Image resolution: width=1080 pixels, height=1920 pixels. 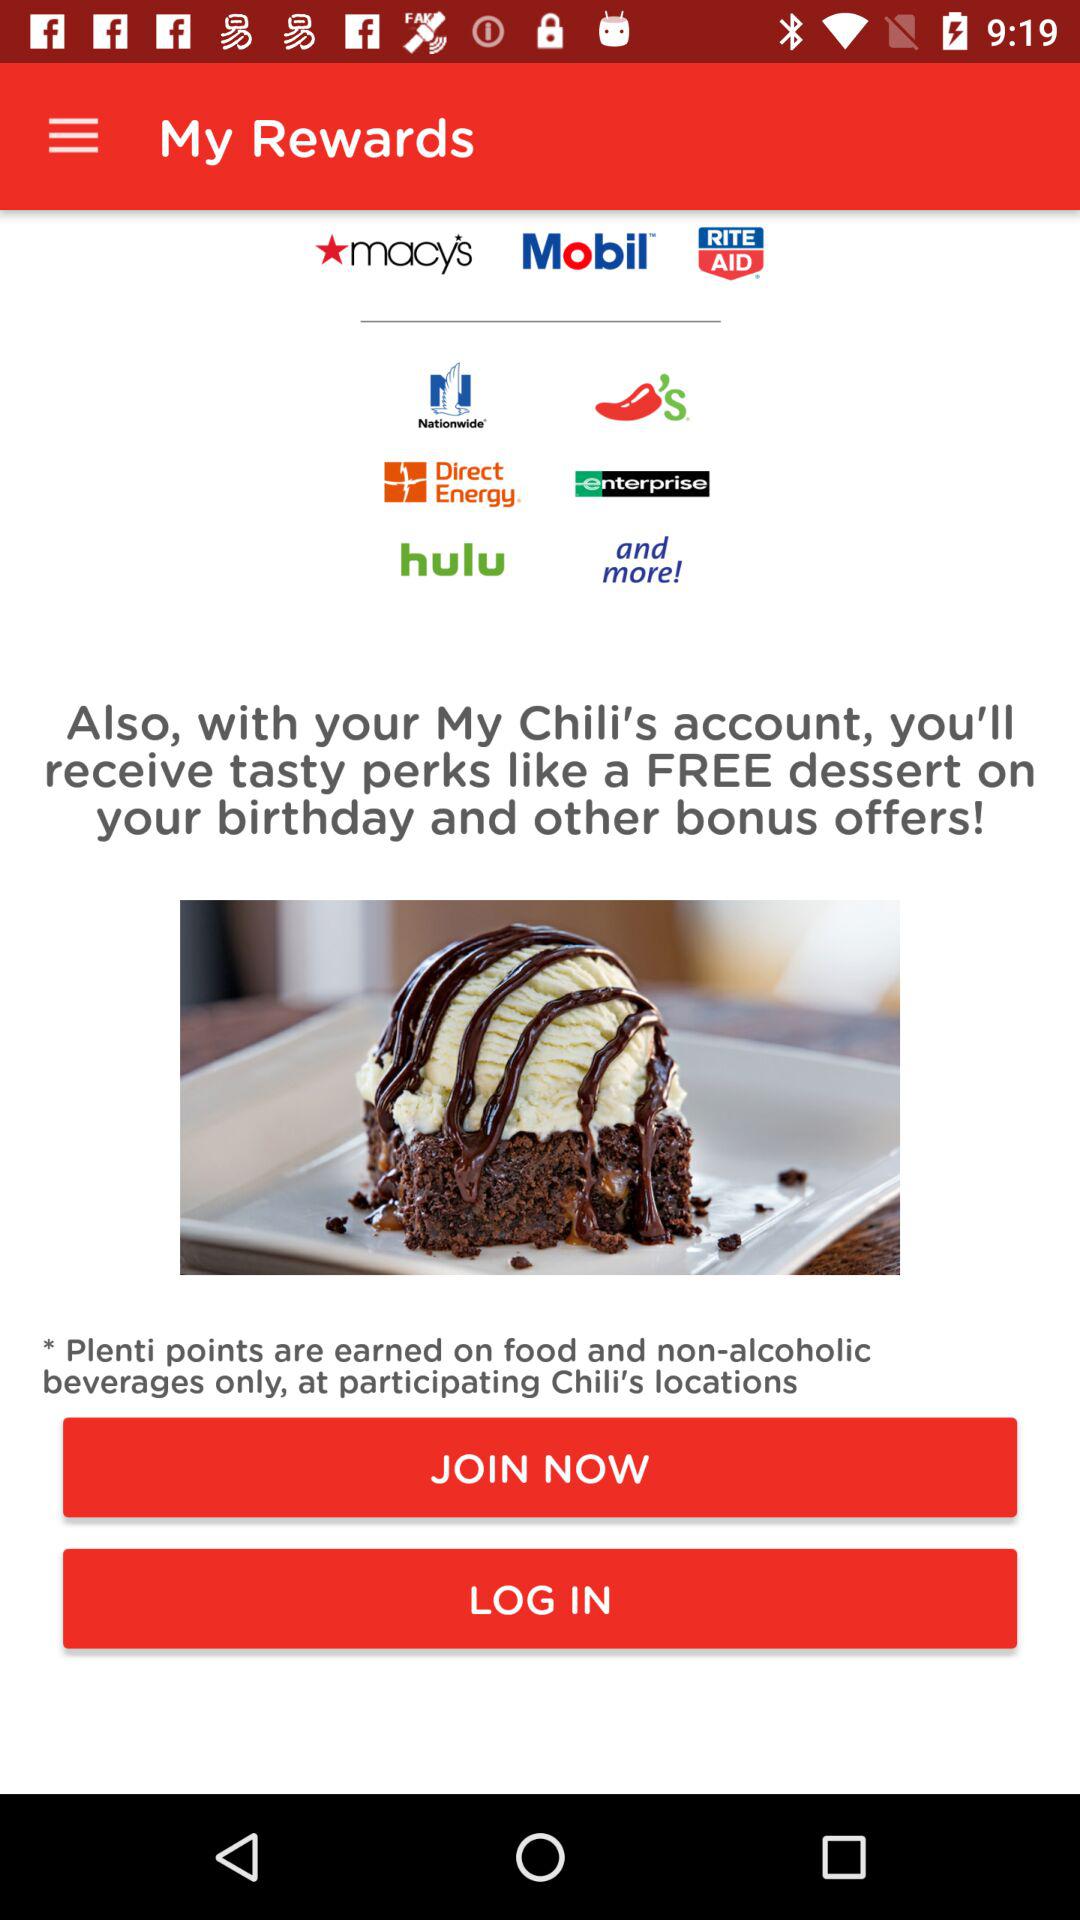 I want to click on turn on the icon to the left of the my rewards icon, so click(x=73, y=136).